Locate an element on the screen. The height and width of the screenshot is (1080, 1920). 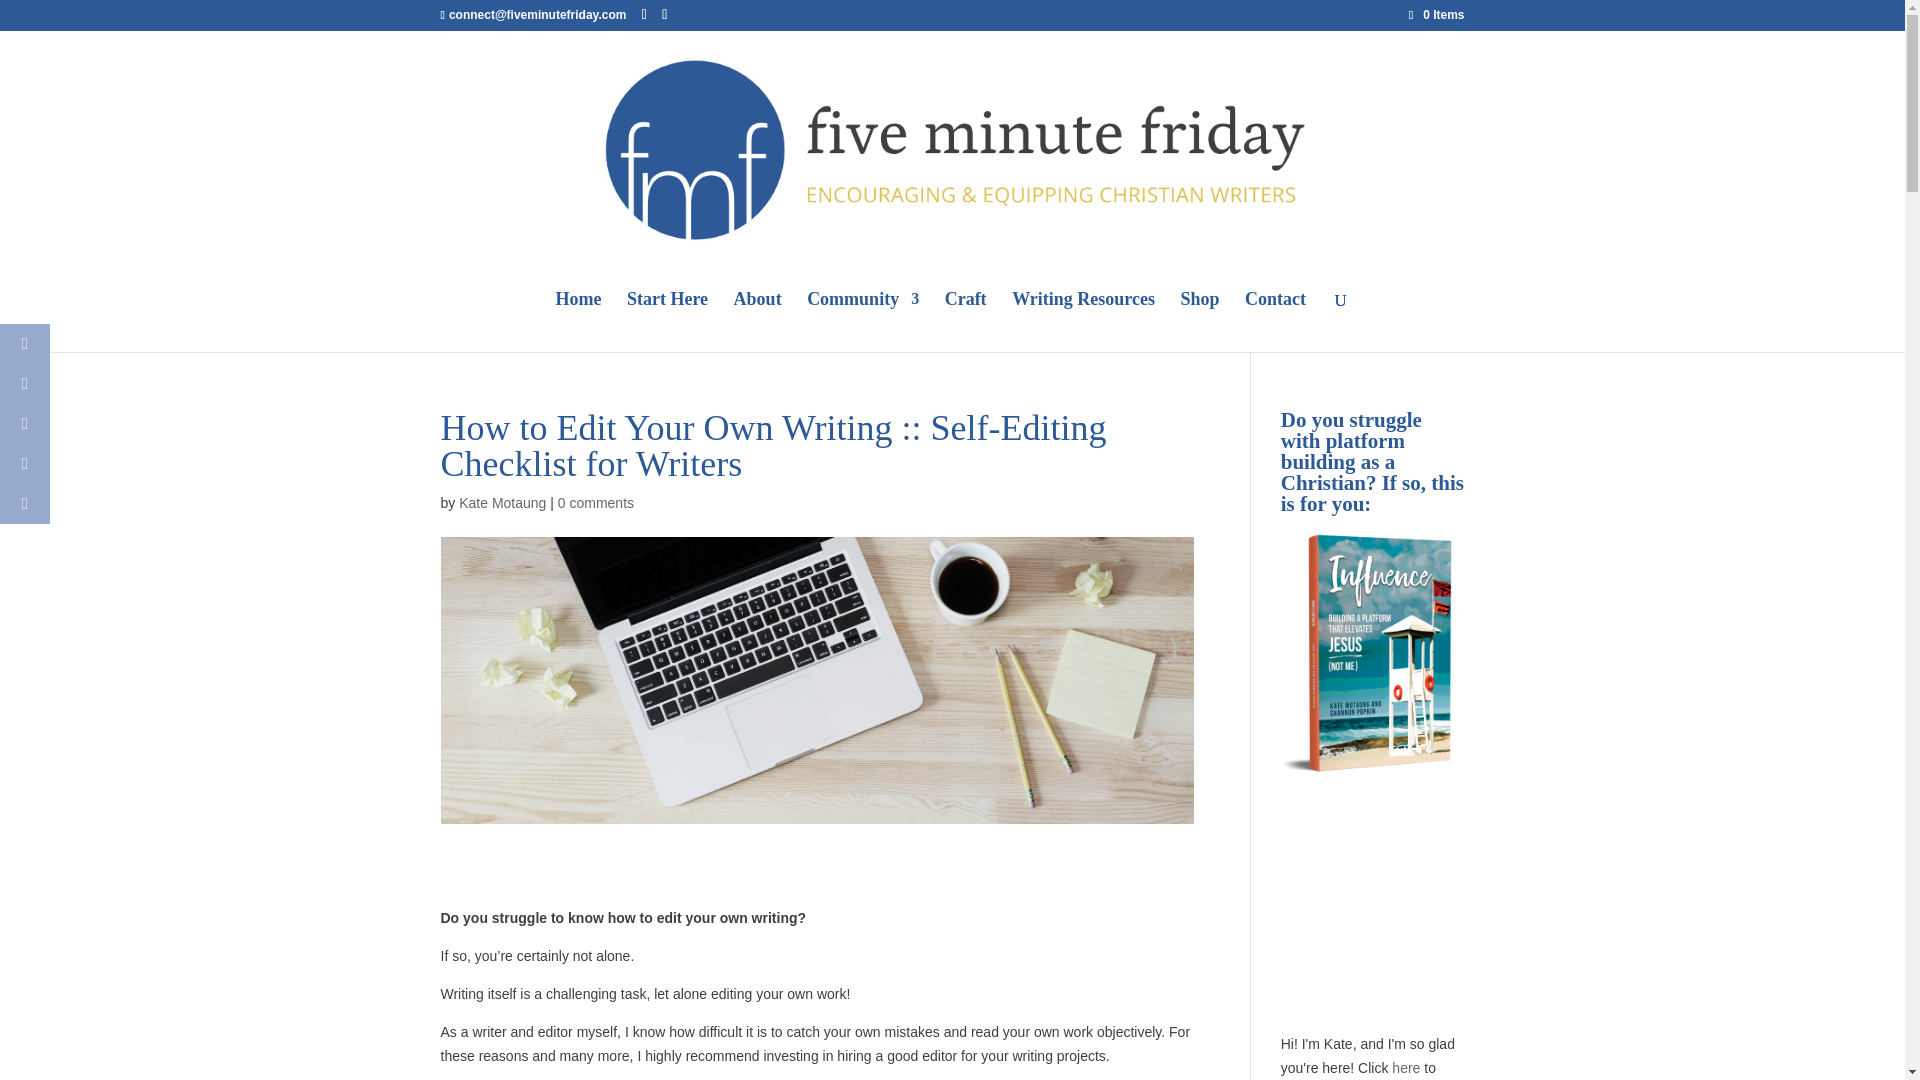
Contact is located at coordinates (1274, 322).